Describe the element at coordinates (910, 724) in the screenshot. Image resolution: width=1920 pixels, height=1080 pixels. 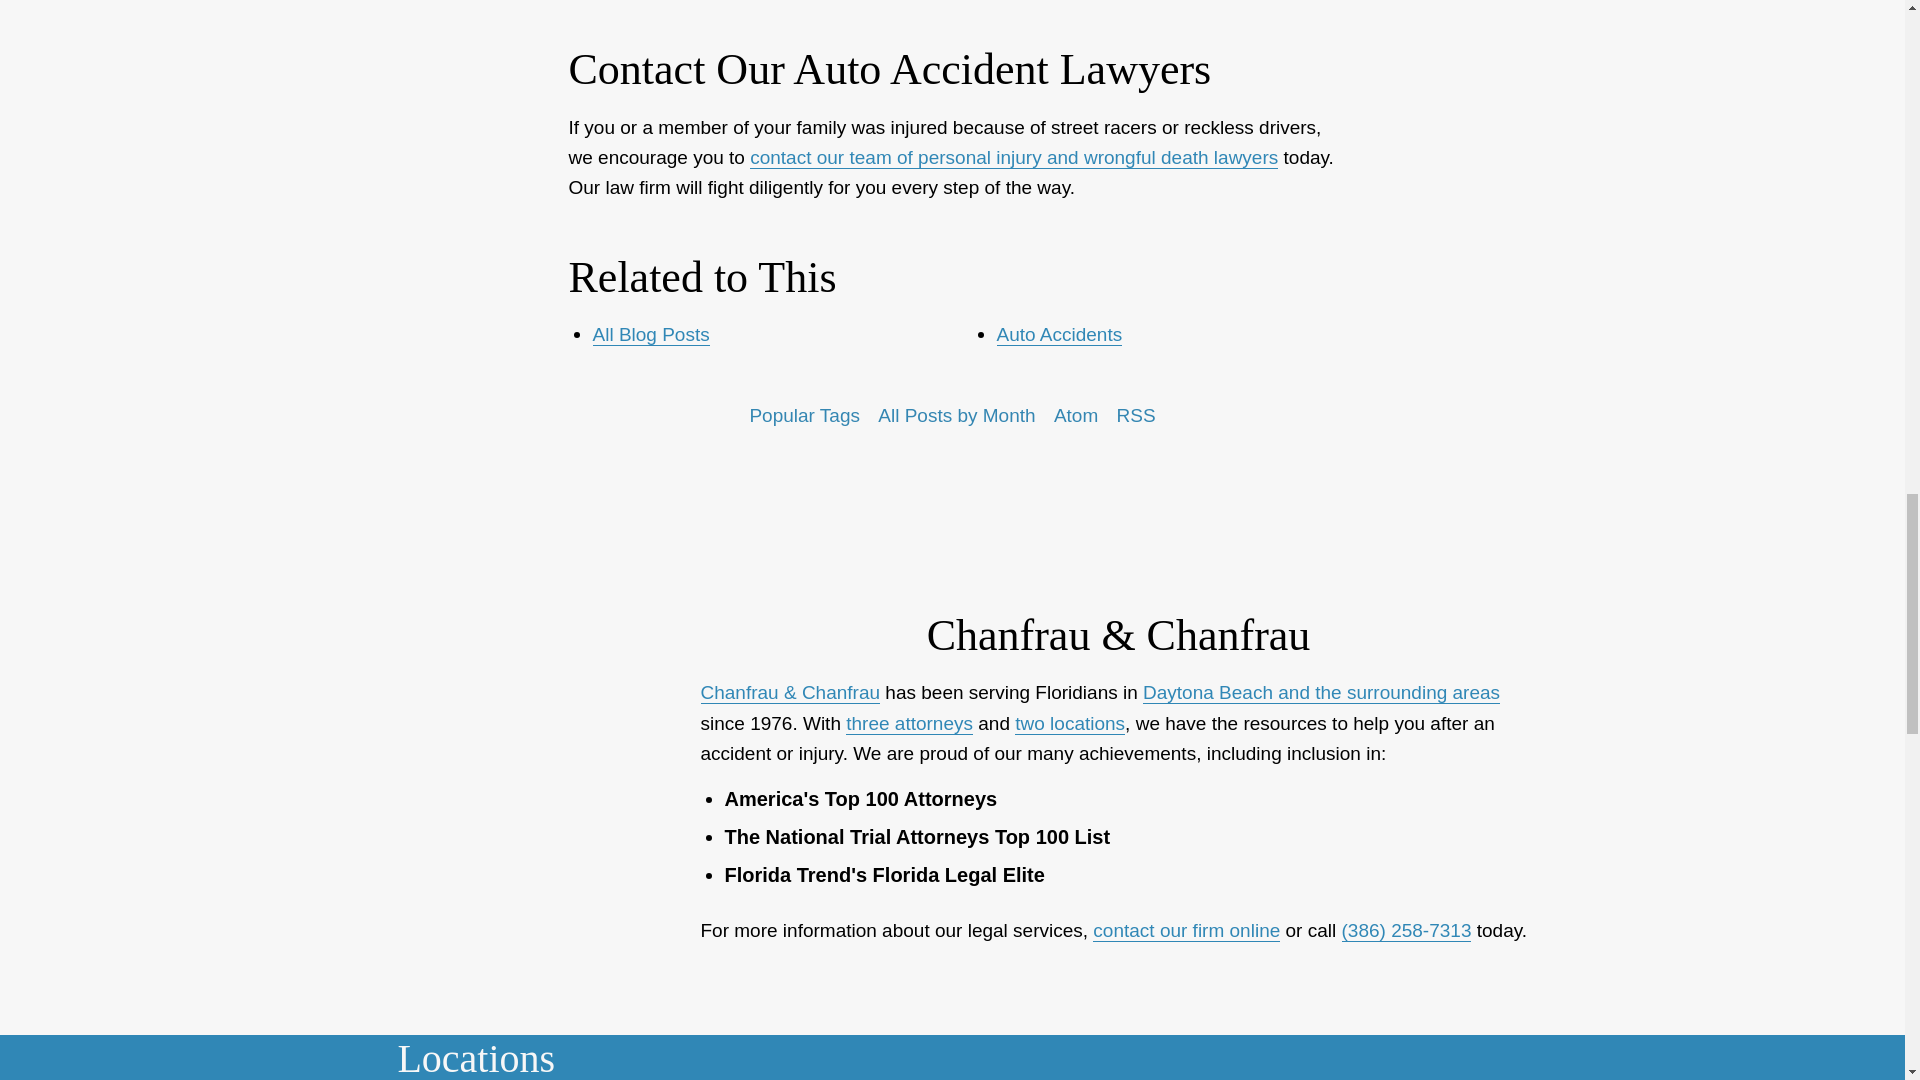
I see `three attorneys` at that location.